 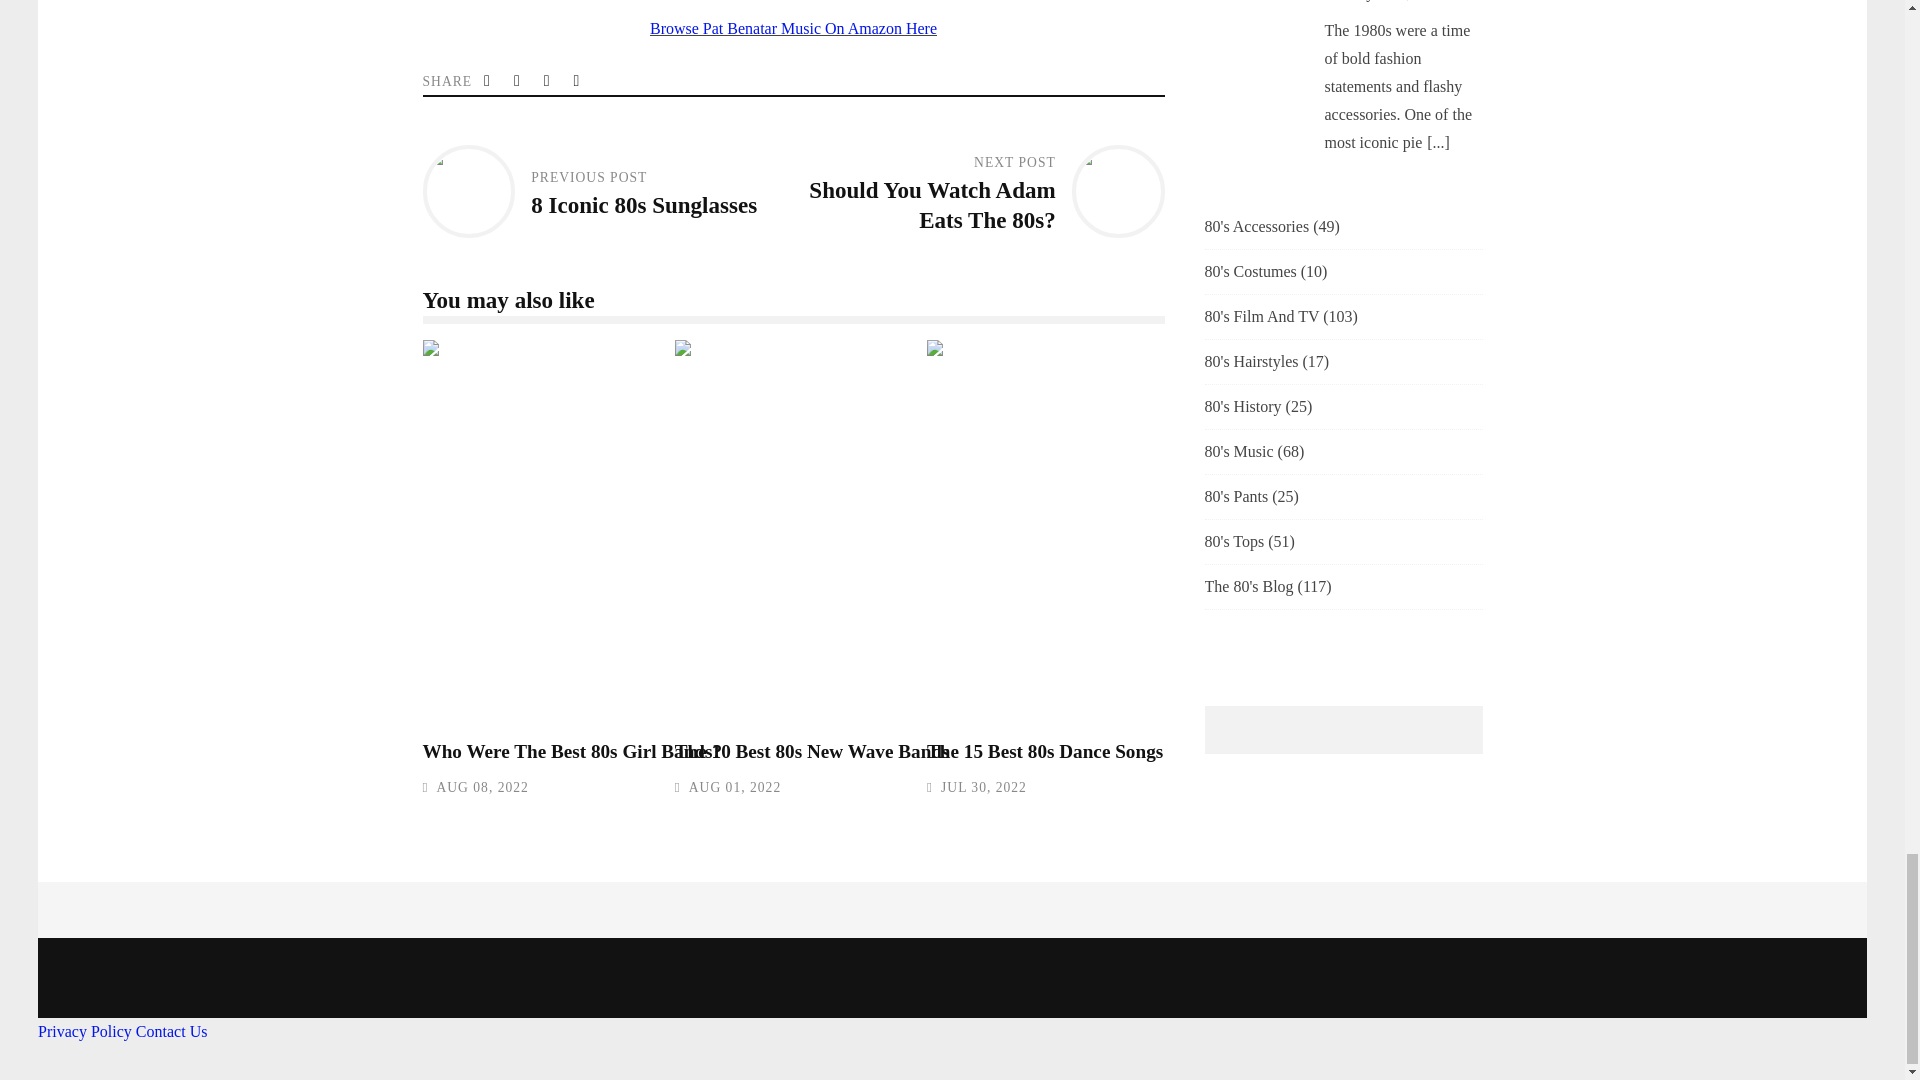 I want to click on The 10 Best 80s New Wave Bands, so click(x=963, y=532).